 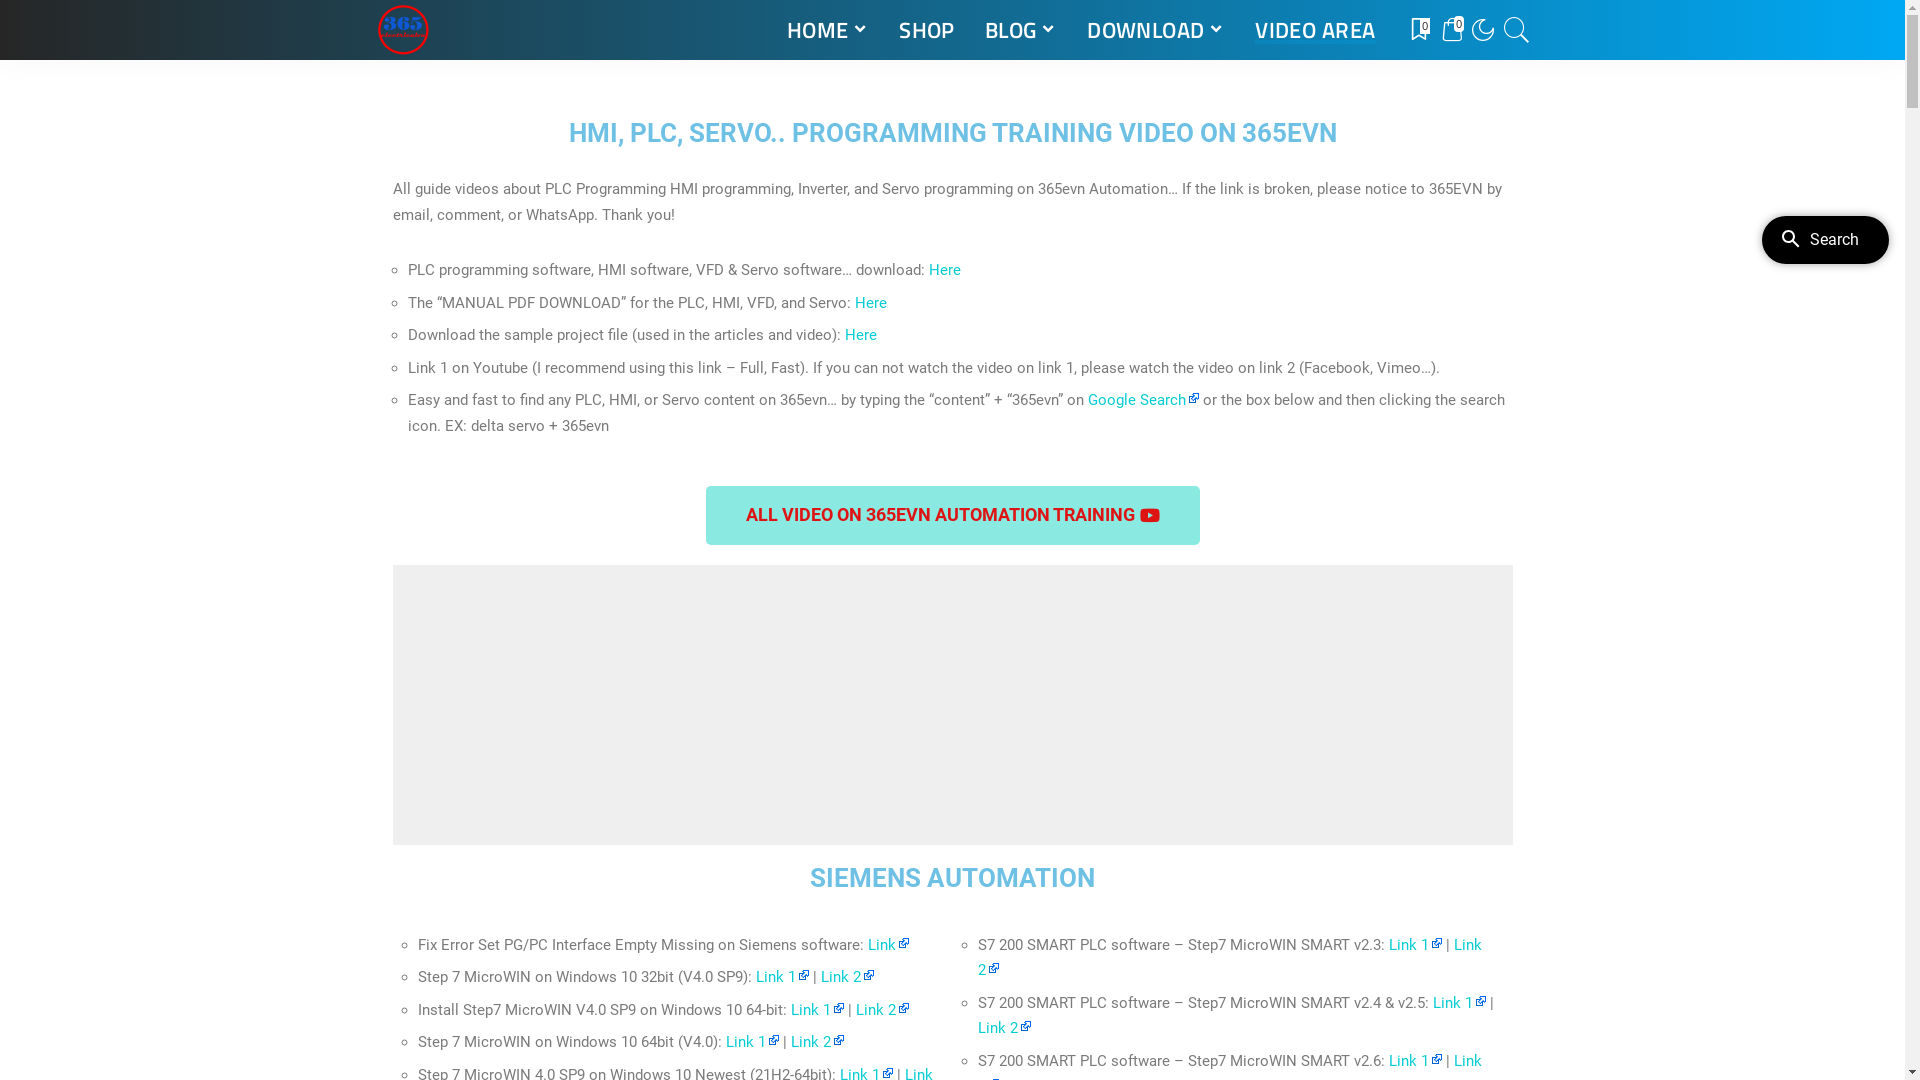 I want to click on Advertisement, so click(x=952, y=705).